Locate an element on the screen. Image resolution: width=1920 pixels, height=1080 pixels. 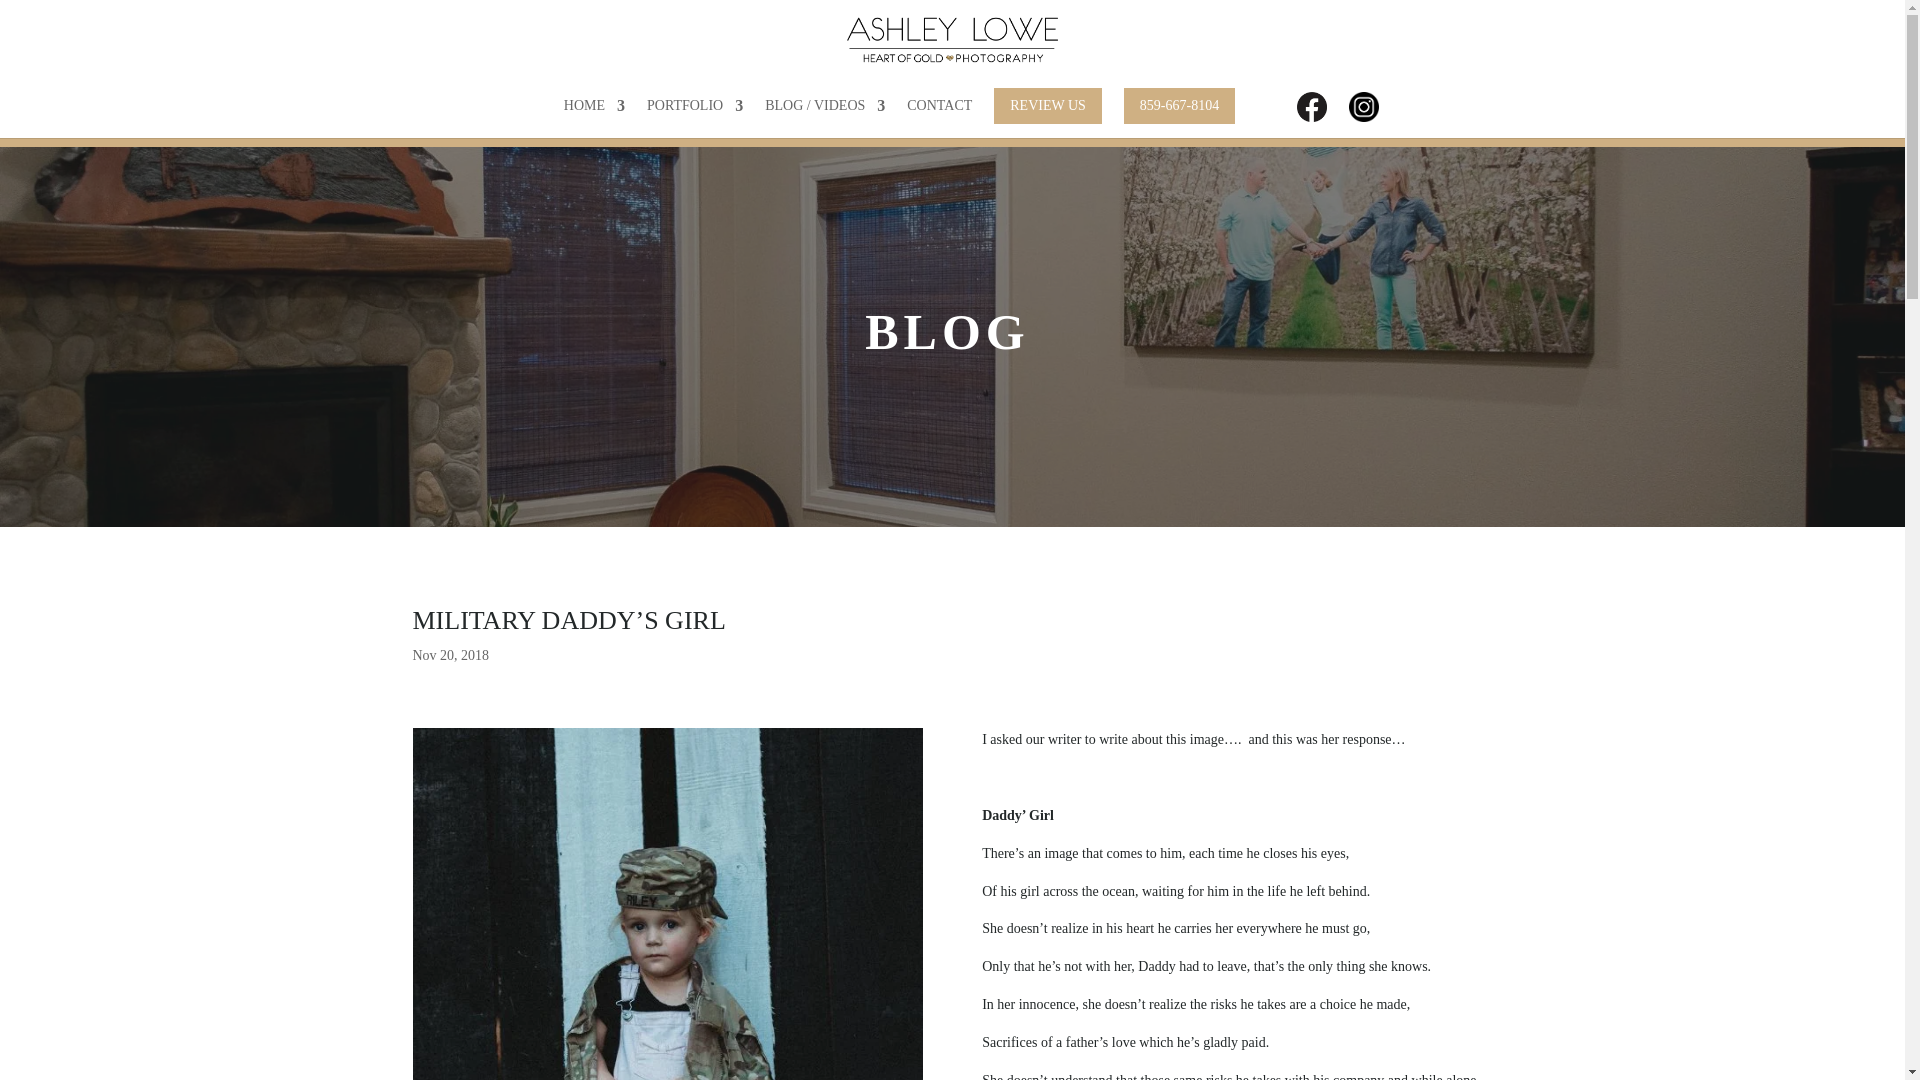
PORTFOLIO is located at coordinates (695, 113).